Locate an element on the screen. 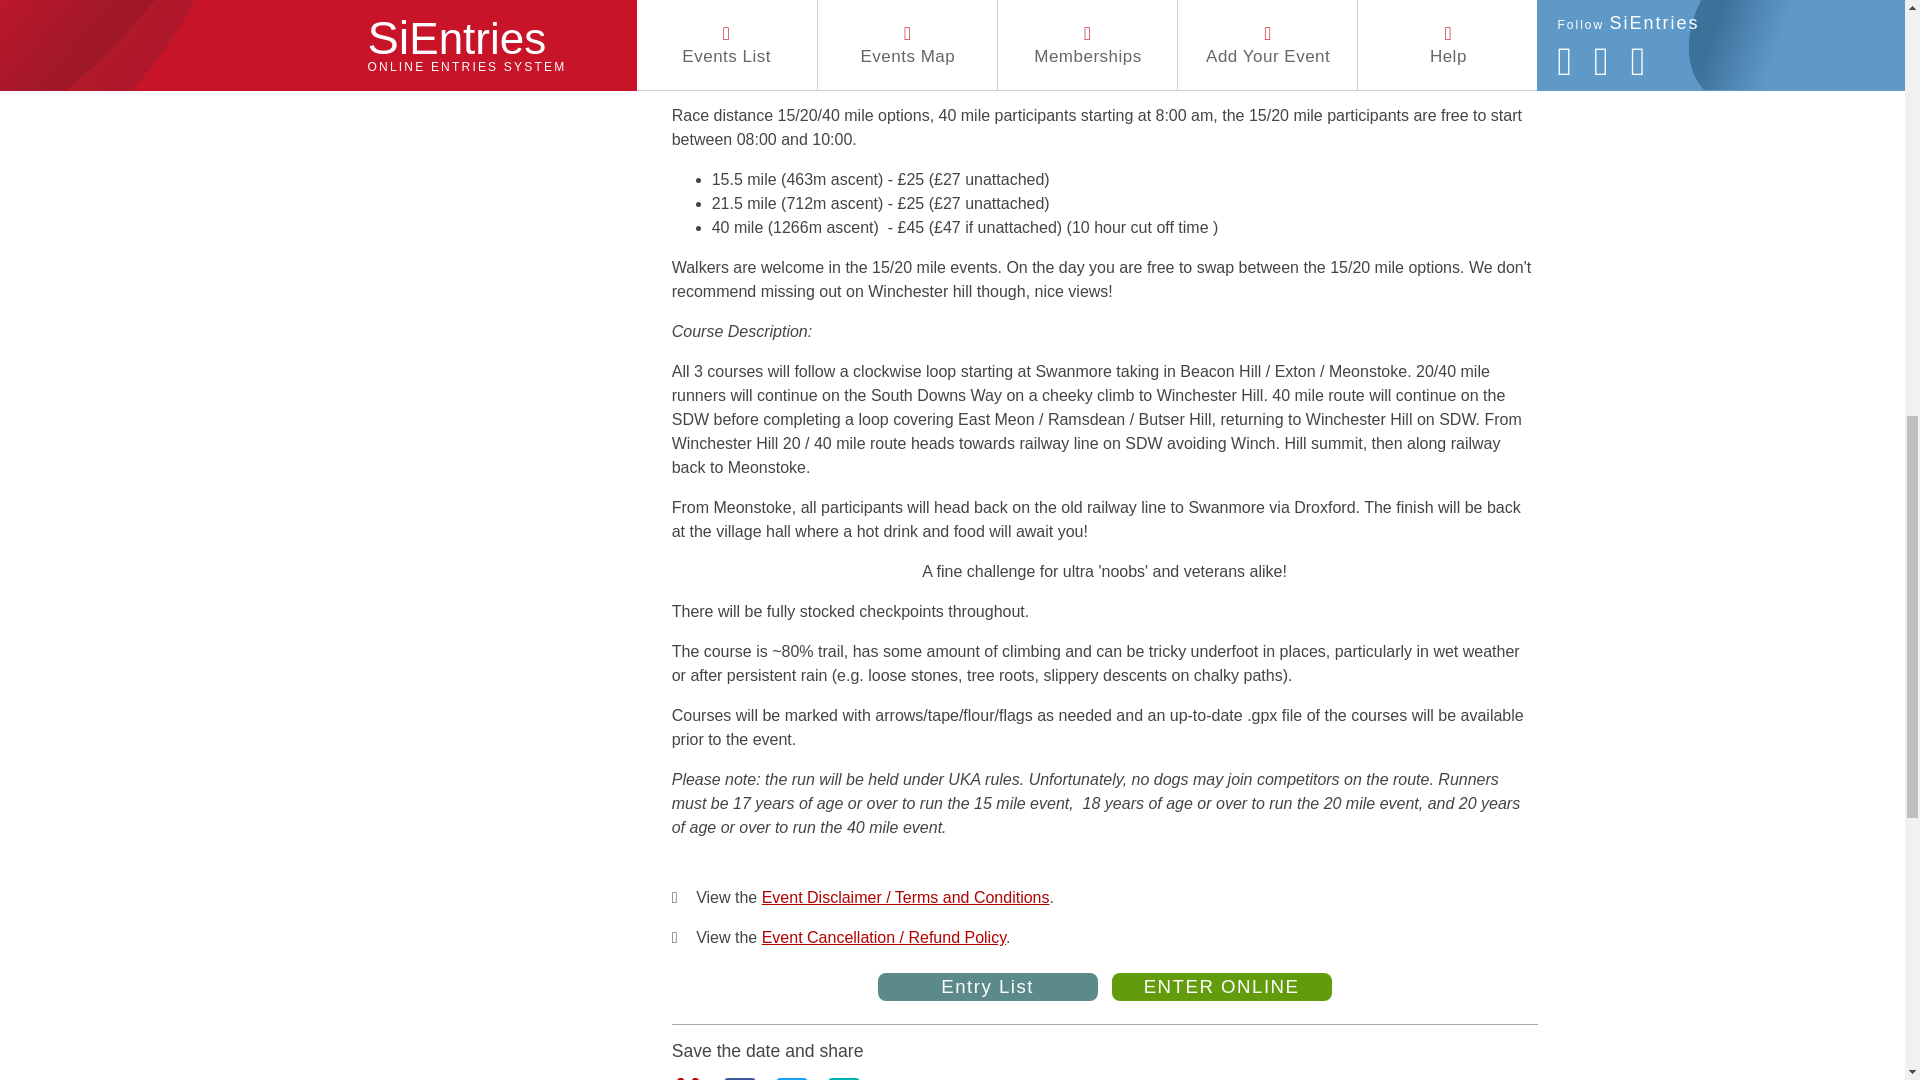 The height and width of the screenshot is (1080, 1920). memory of a lost friend and ultra-runner Rich is located at coordinates (1202, 36).